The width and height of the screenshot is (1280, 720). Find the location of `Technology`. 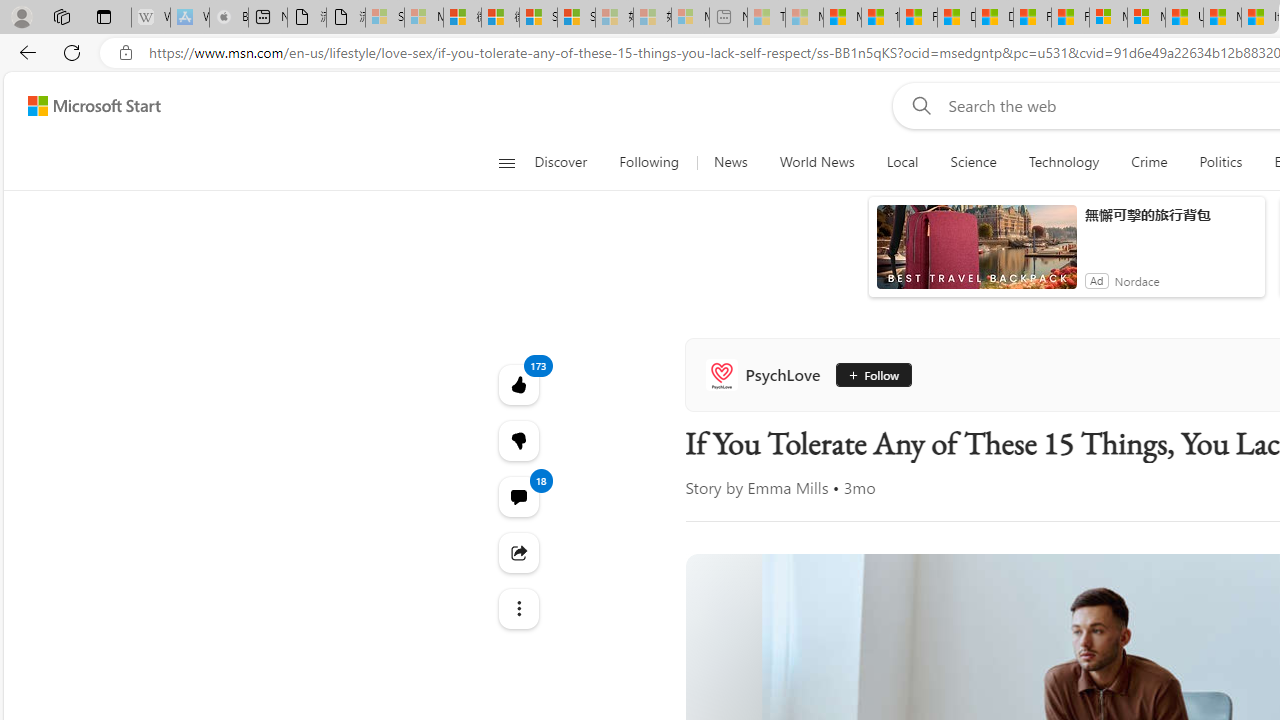

Technology is located at coordinates (1063, 162).